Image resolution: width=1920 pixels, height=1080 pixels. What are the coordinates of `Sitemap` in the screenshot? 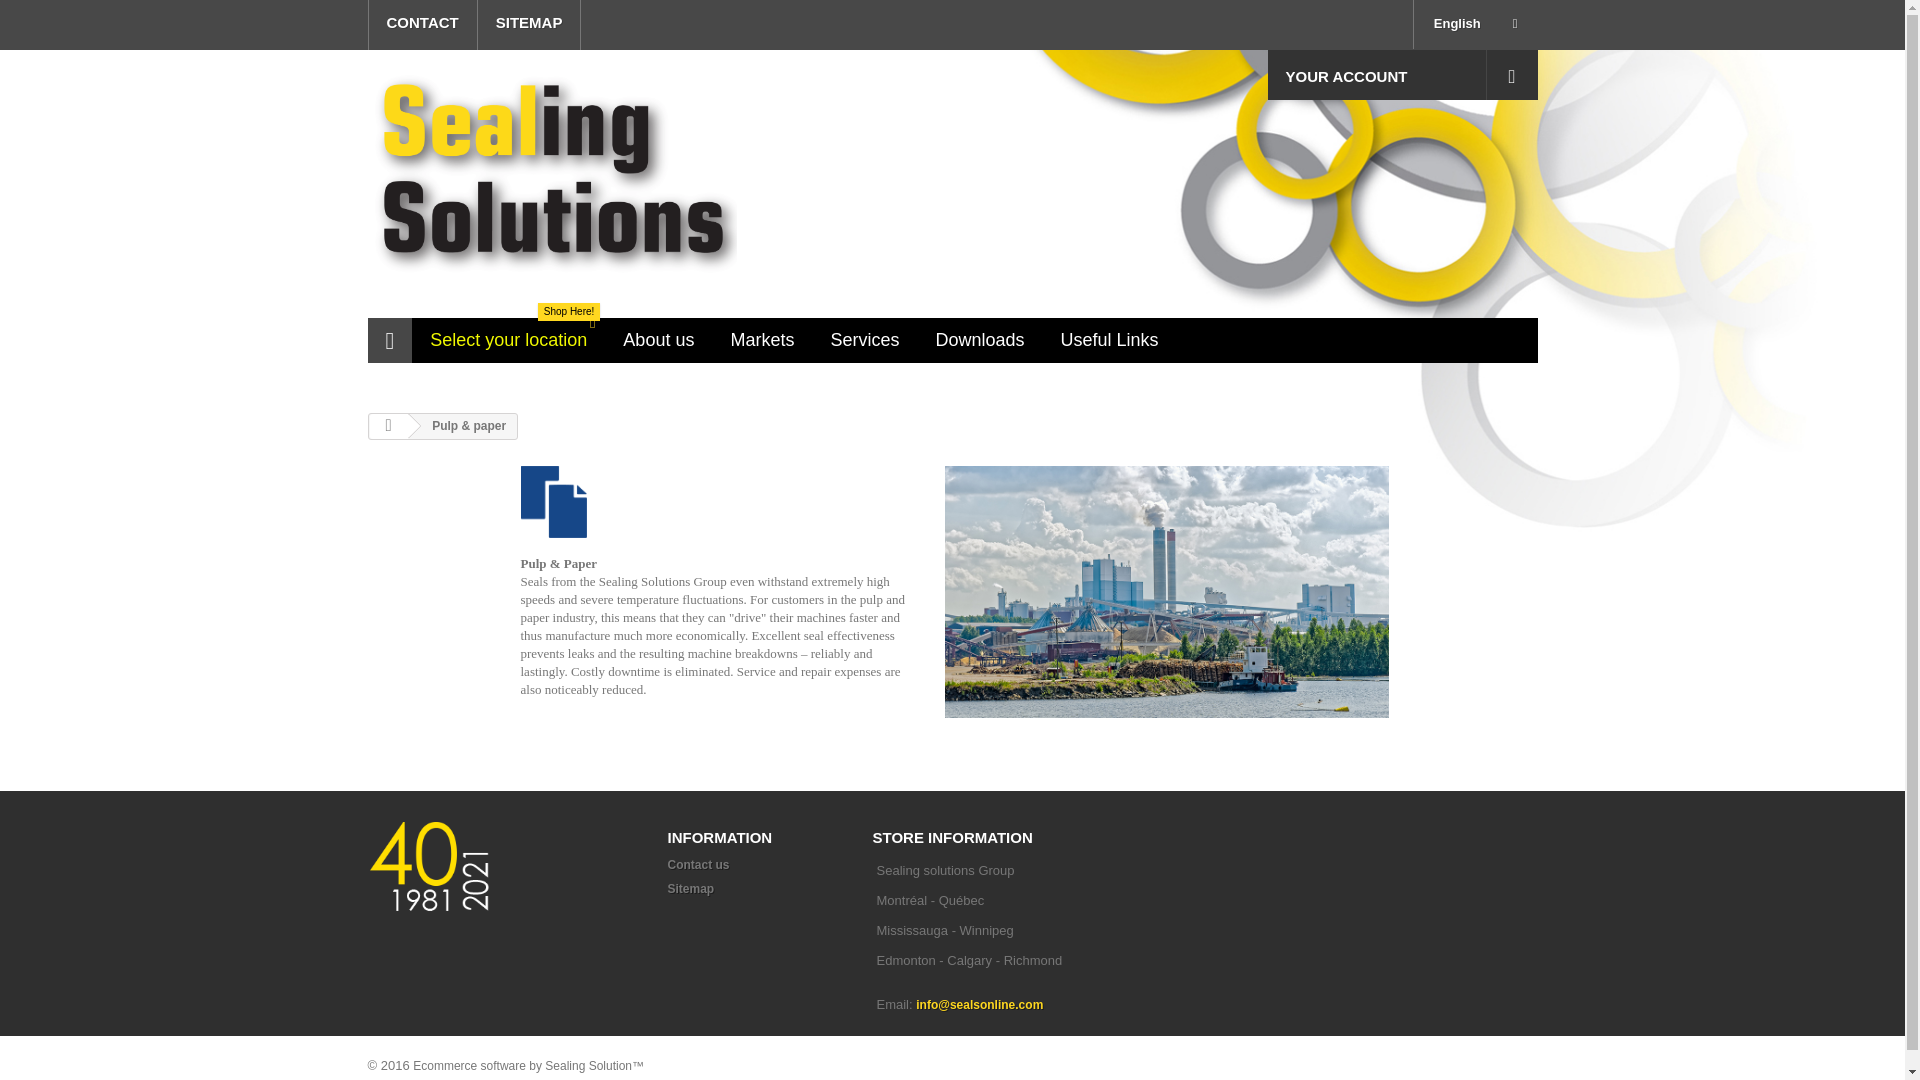 It's located at (691, 889).